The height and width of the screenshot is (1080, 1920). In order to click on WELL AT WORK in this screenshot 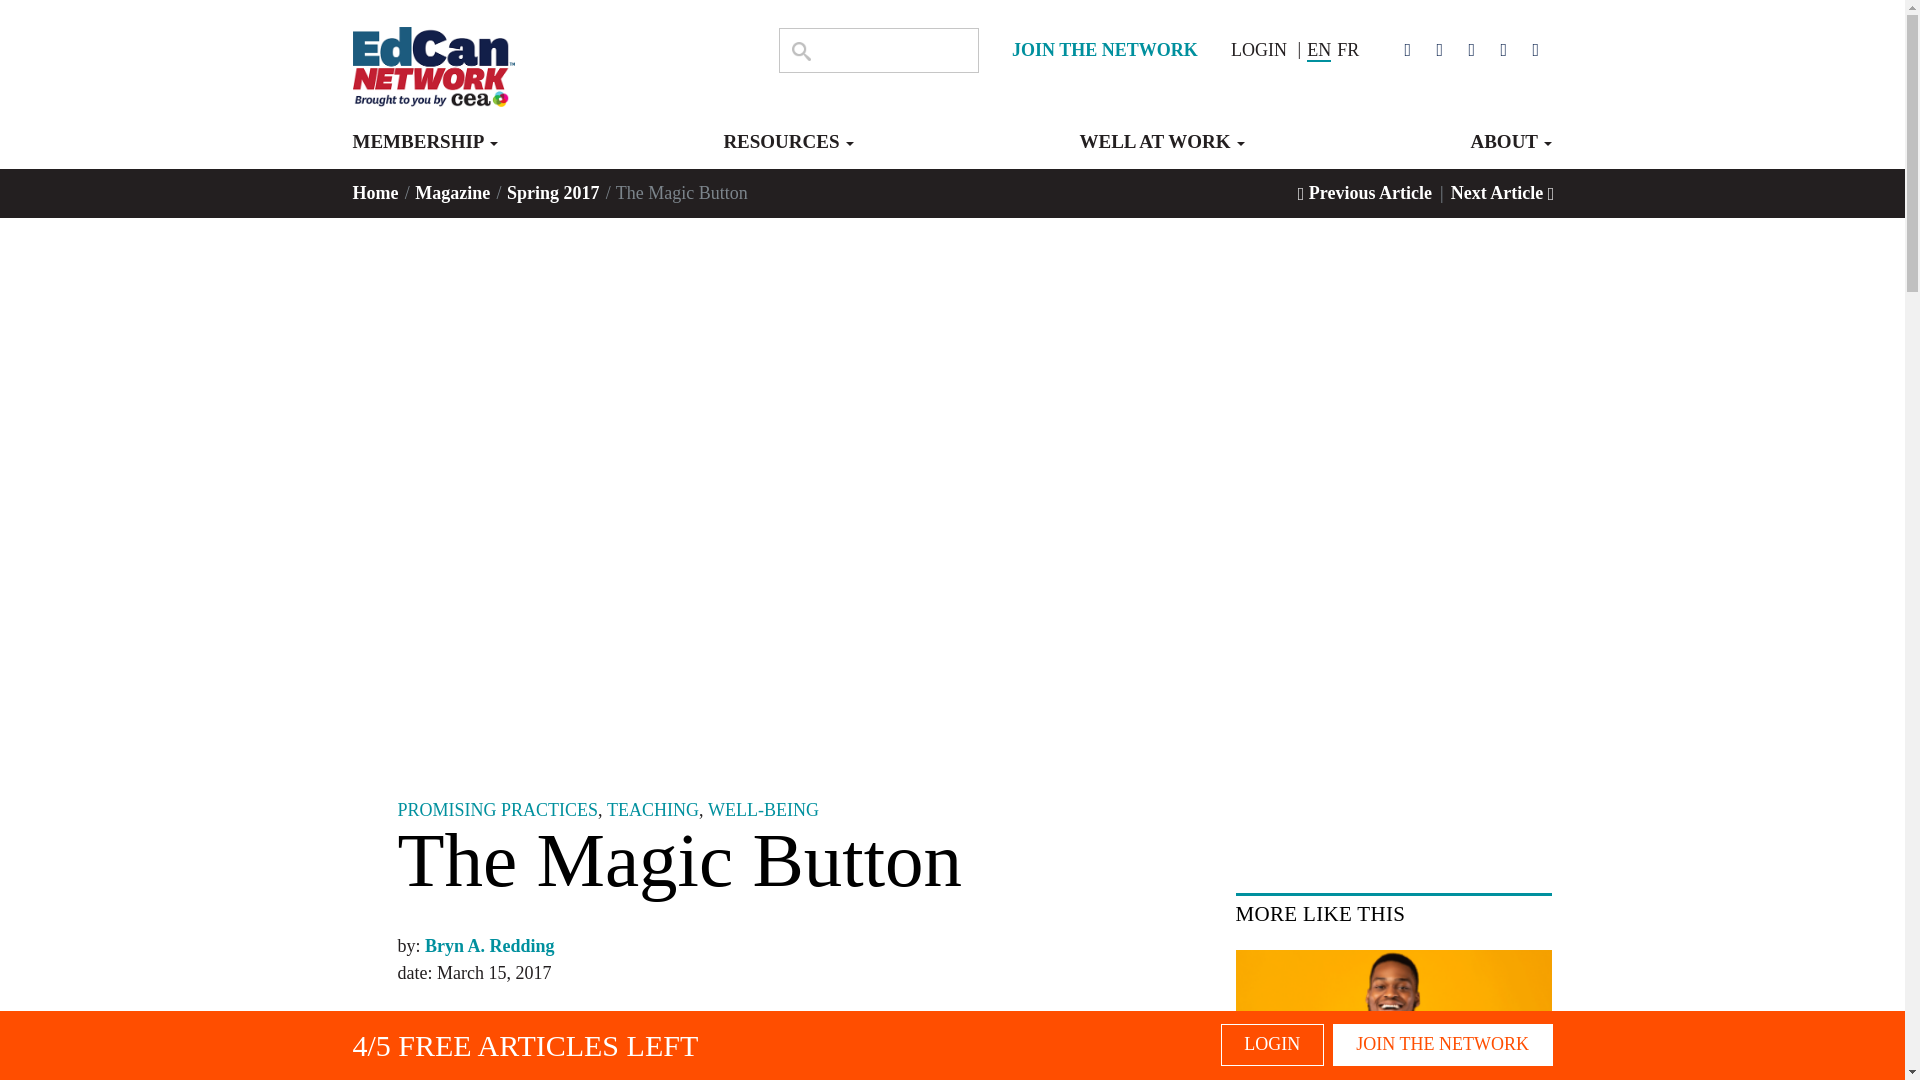, I will do `click(1162, 150)`.